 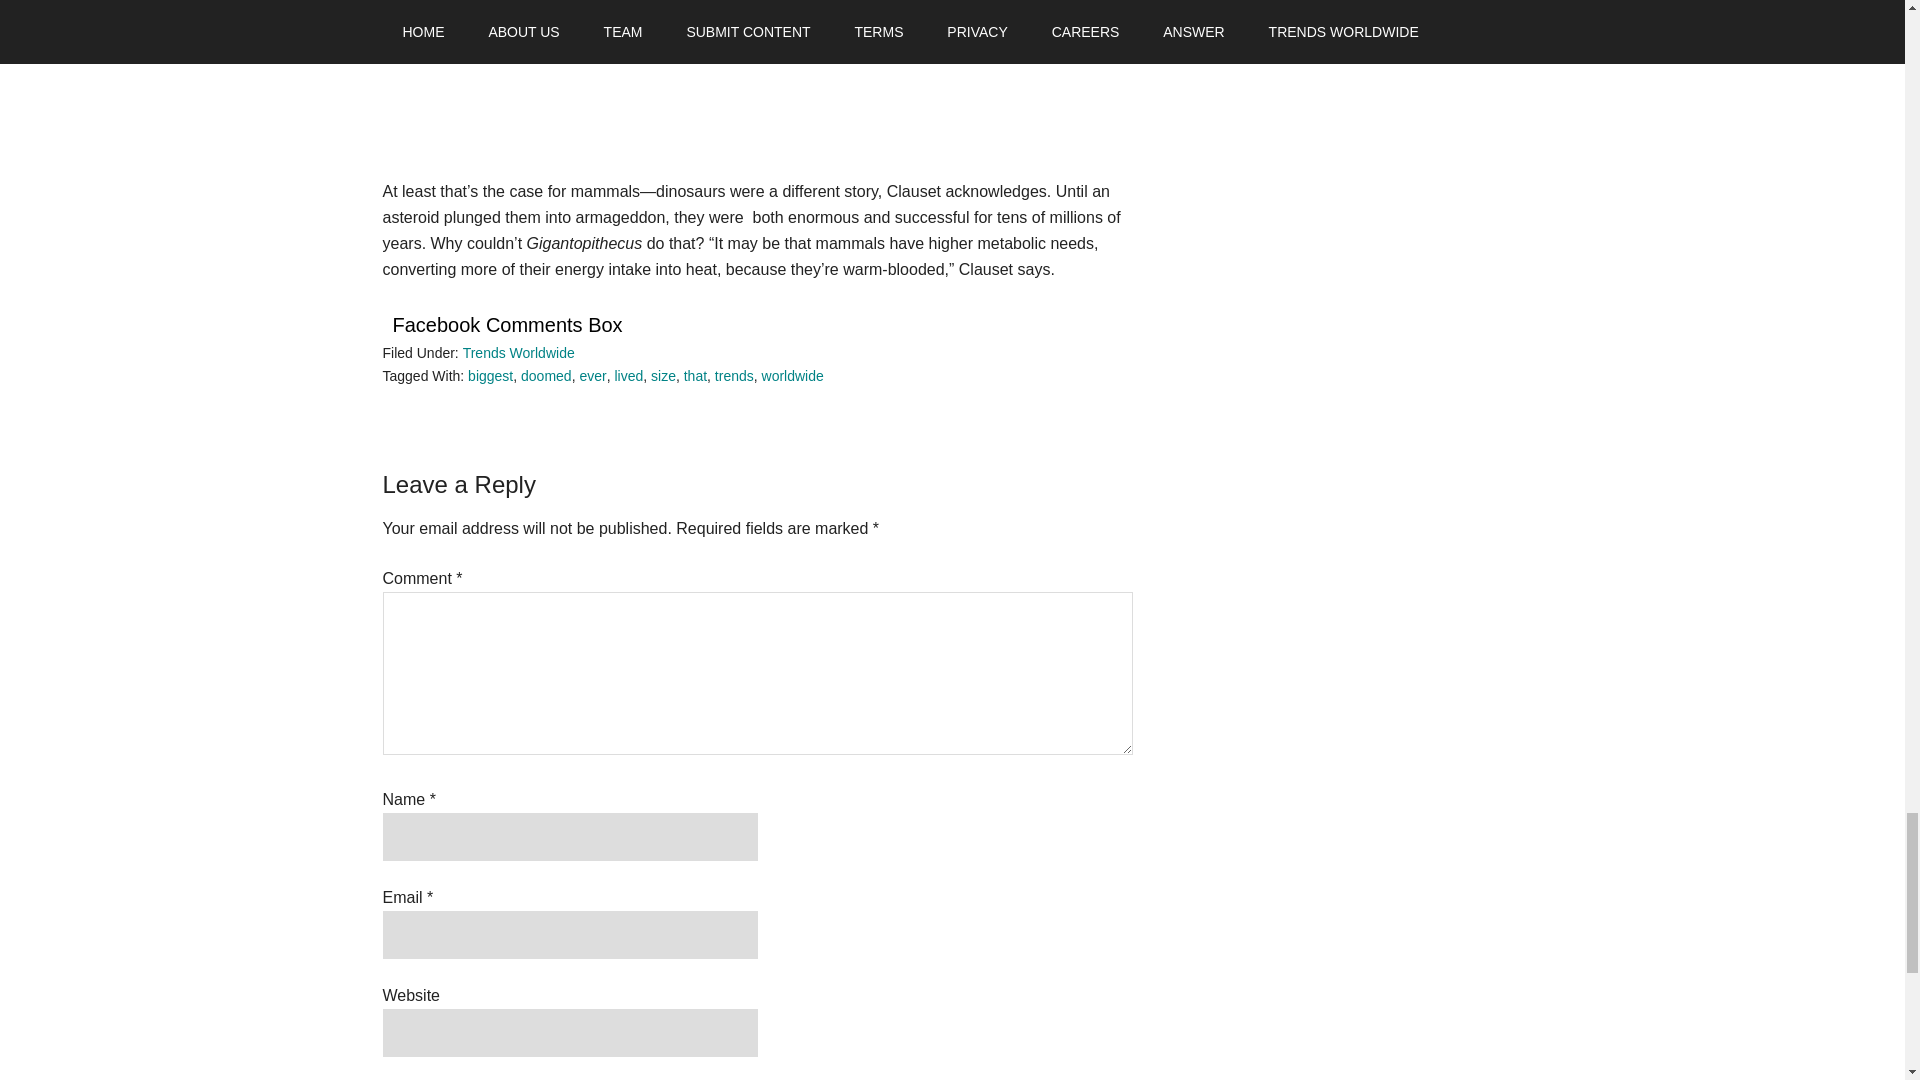 I want to click on worldwide, so click(x=792, y=376).